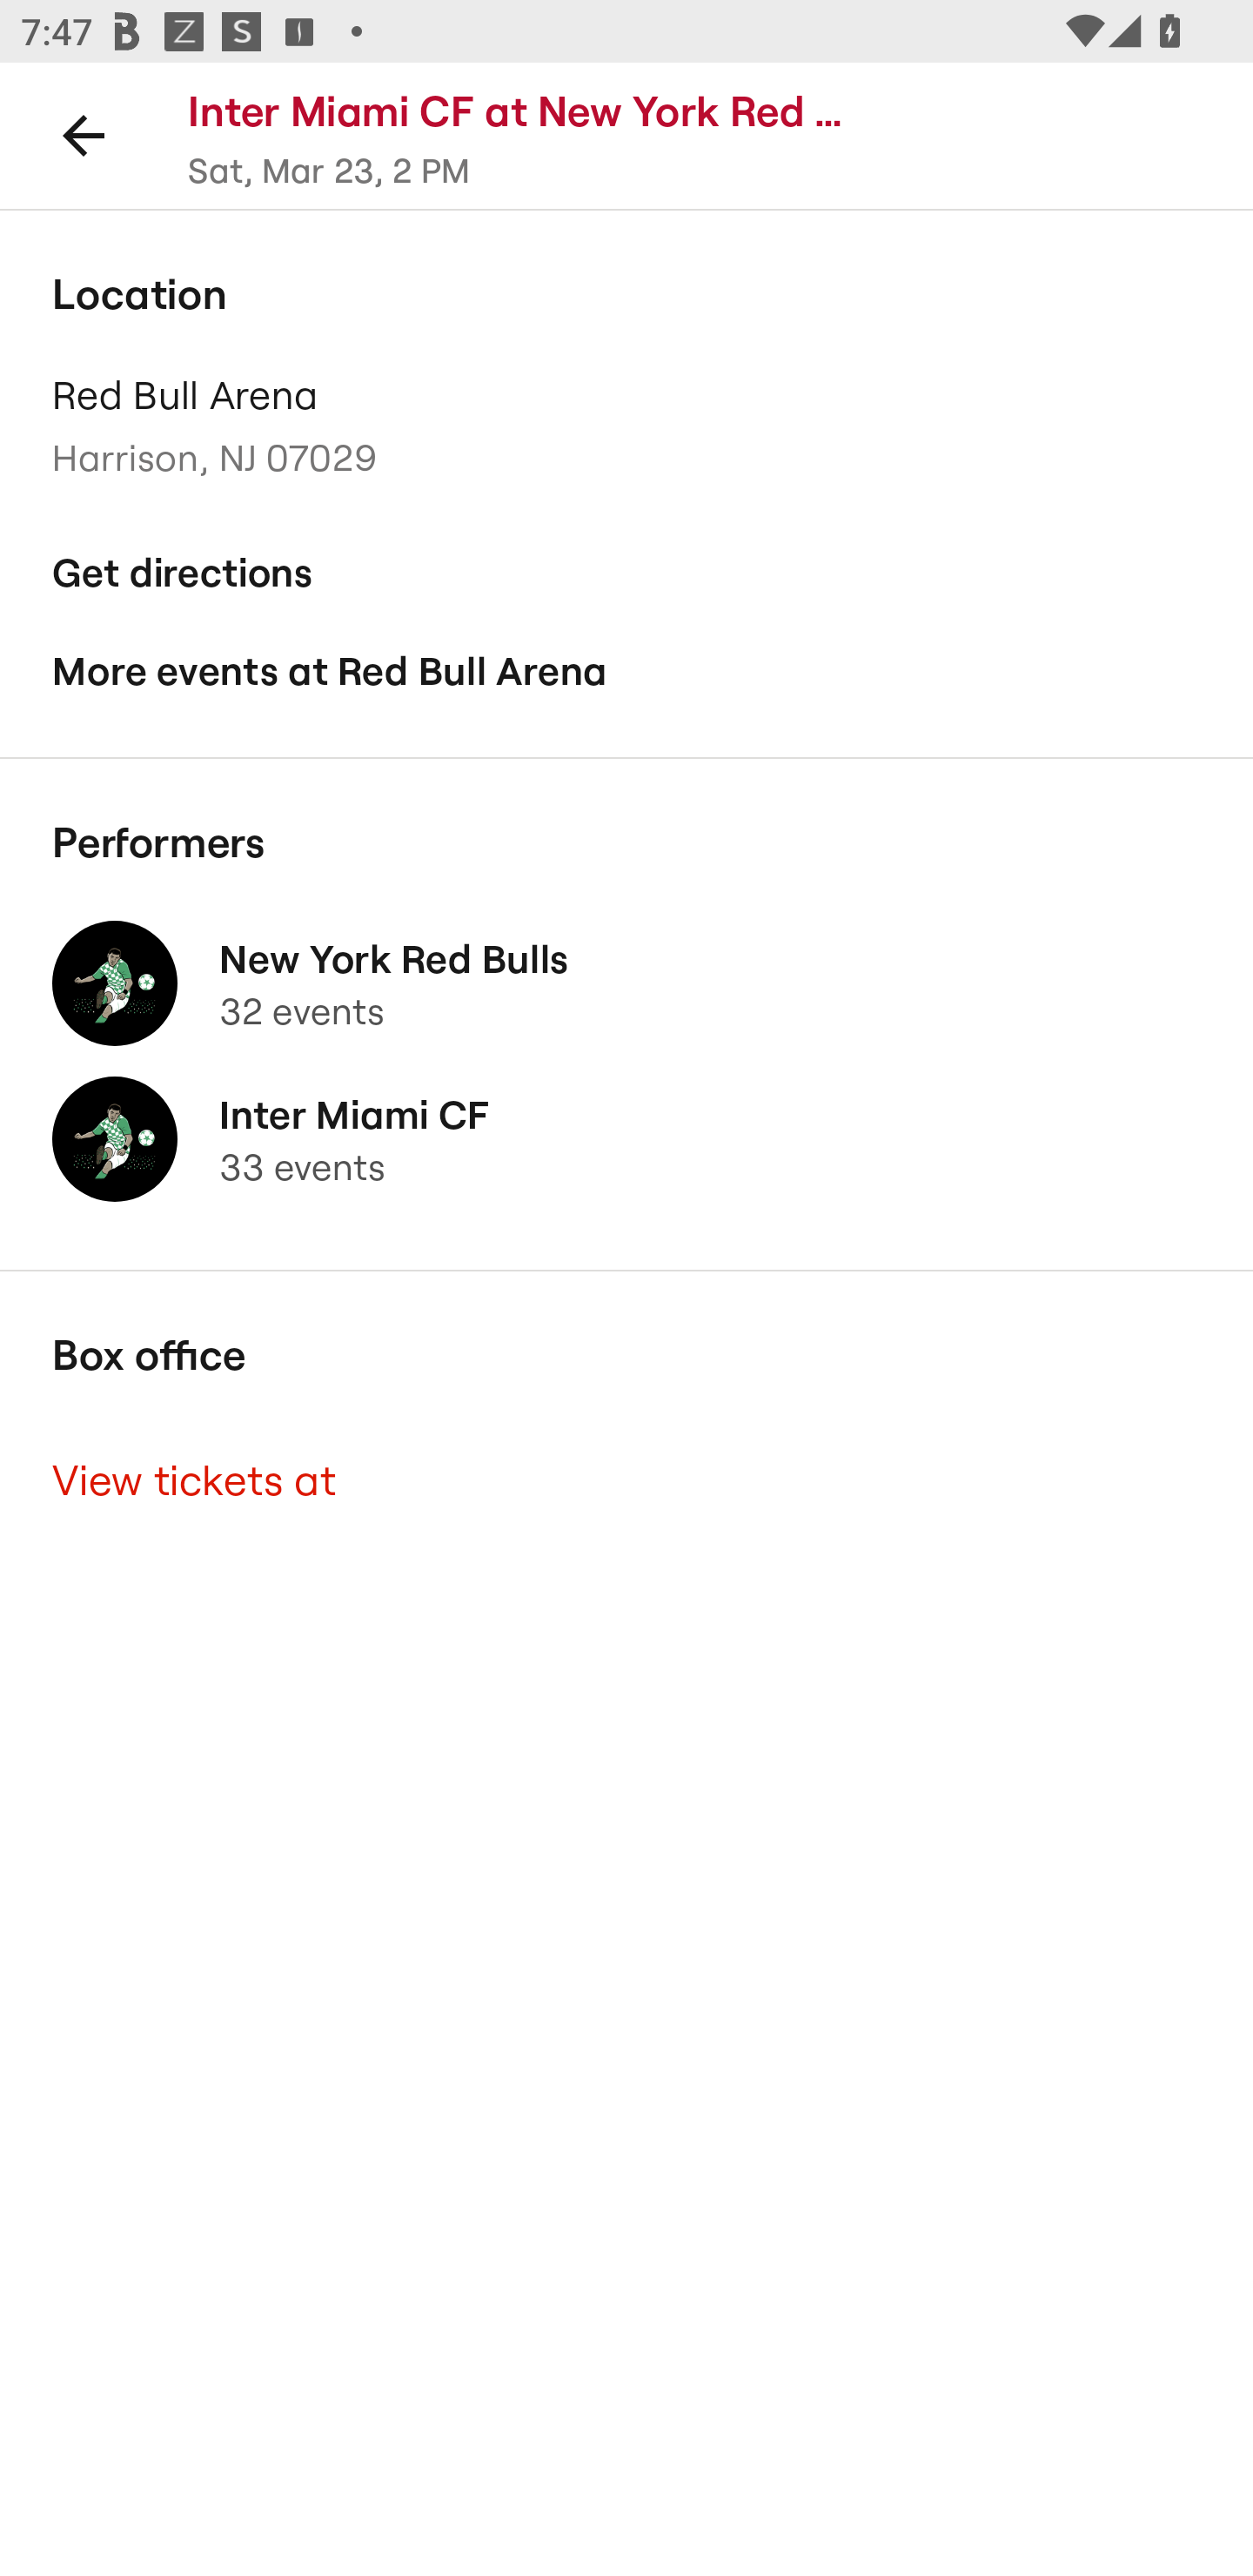 Image resolution: width=1253 pixels, height=2576 pixels. What do you see at coordinates (626, 1481) in the screenshot?
I see `View tickets at ` at bounding box center [626, 1481].